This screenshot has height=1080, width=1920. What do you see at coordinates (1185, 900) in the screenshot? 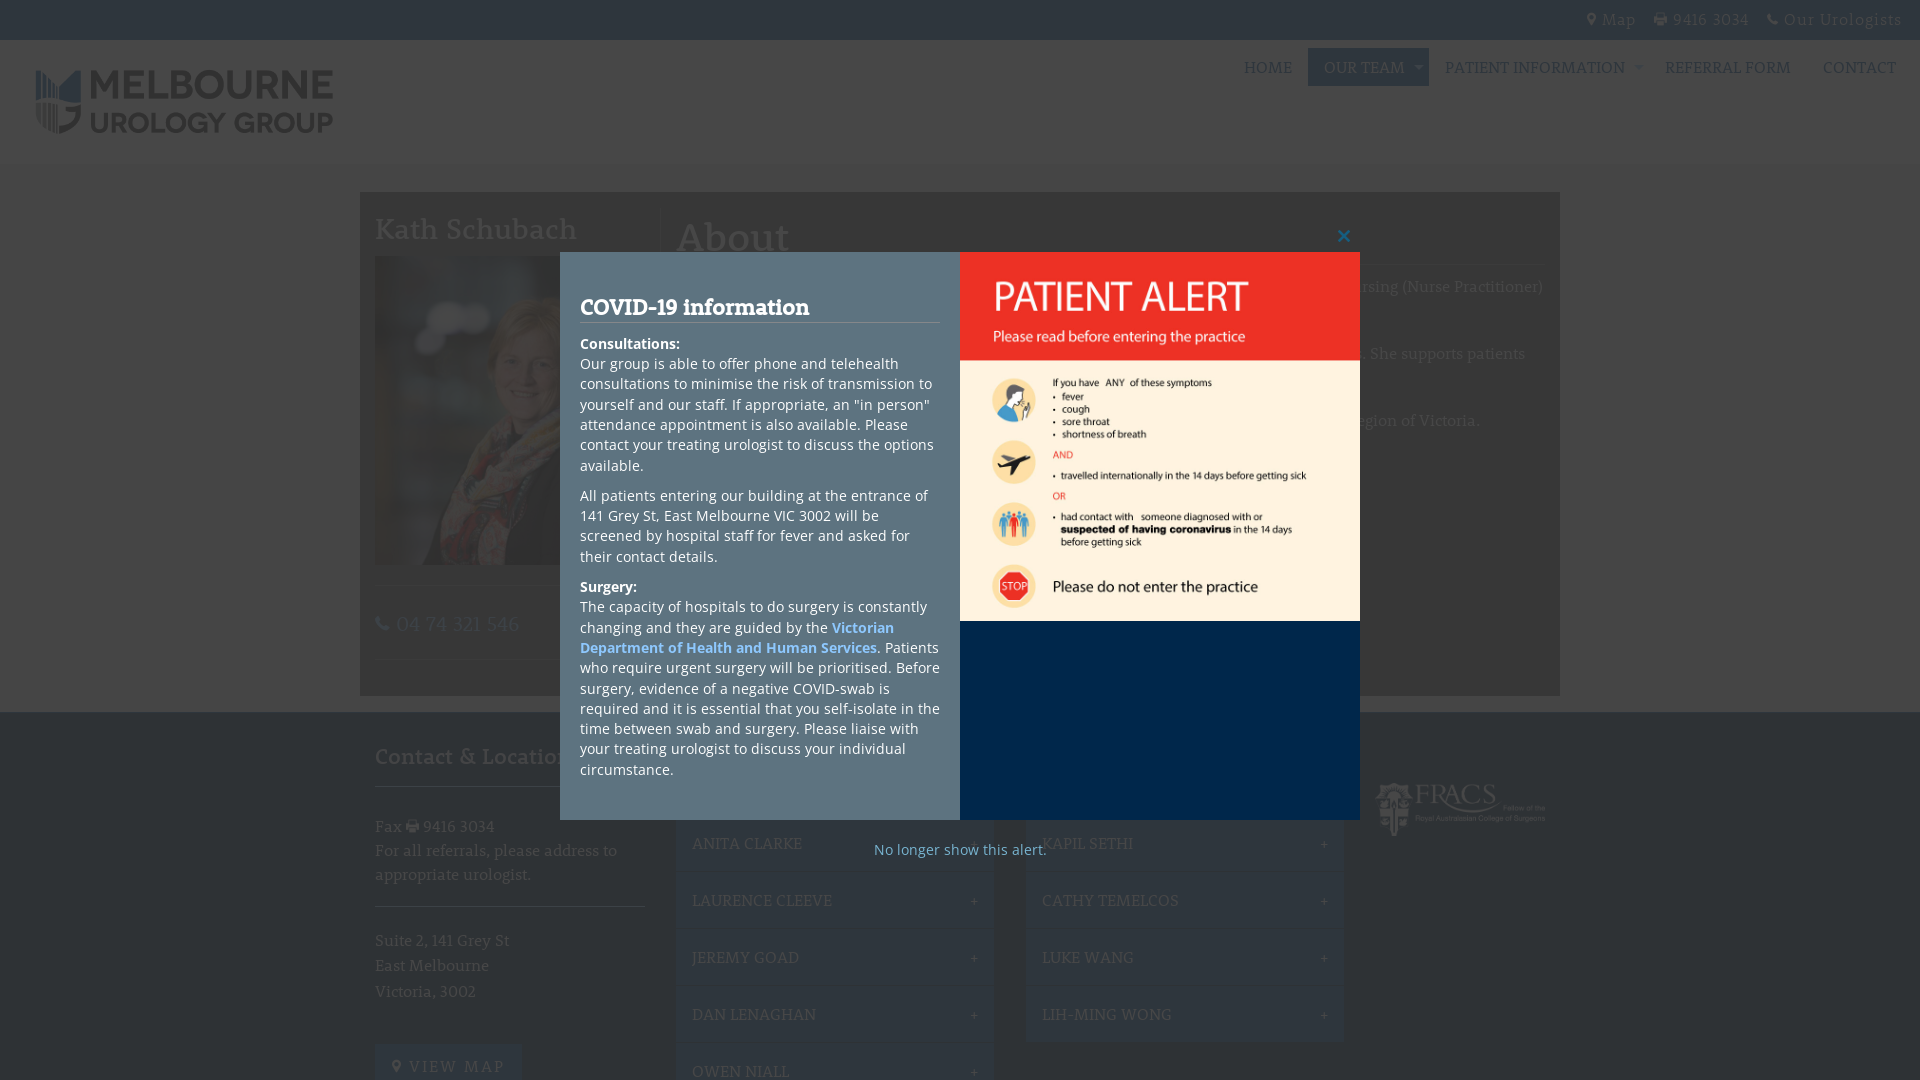
I see `CATHY TEMELCOS` at bounding box center [1185, 900].